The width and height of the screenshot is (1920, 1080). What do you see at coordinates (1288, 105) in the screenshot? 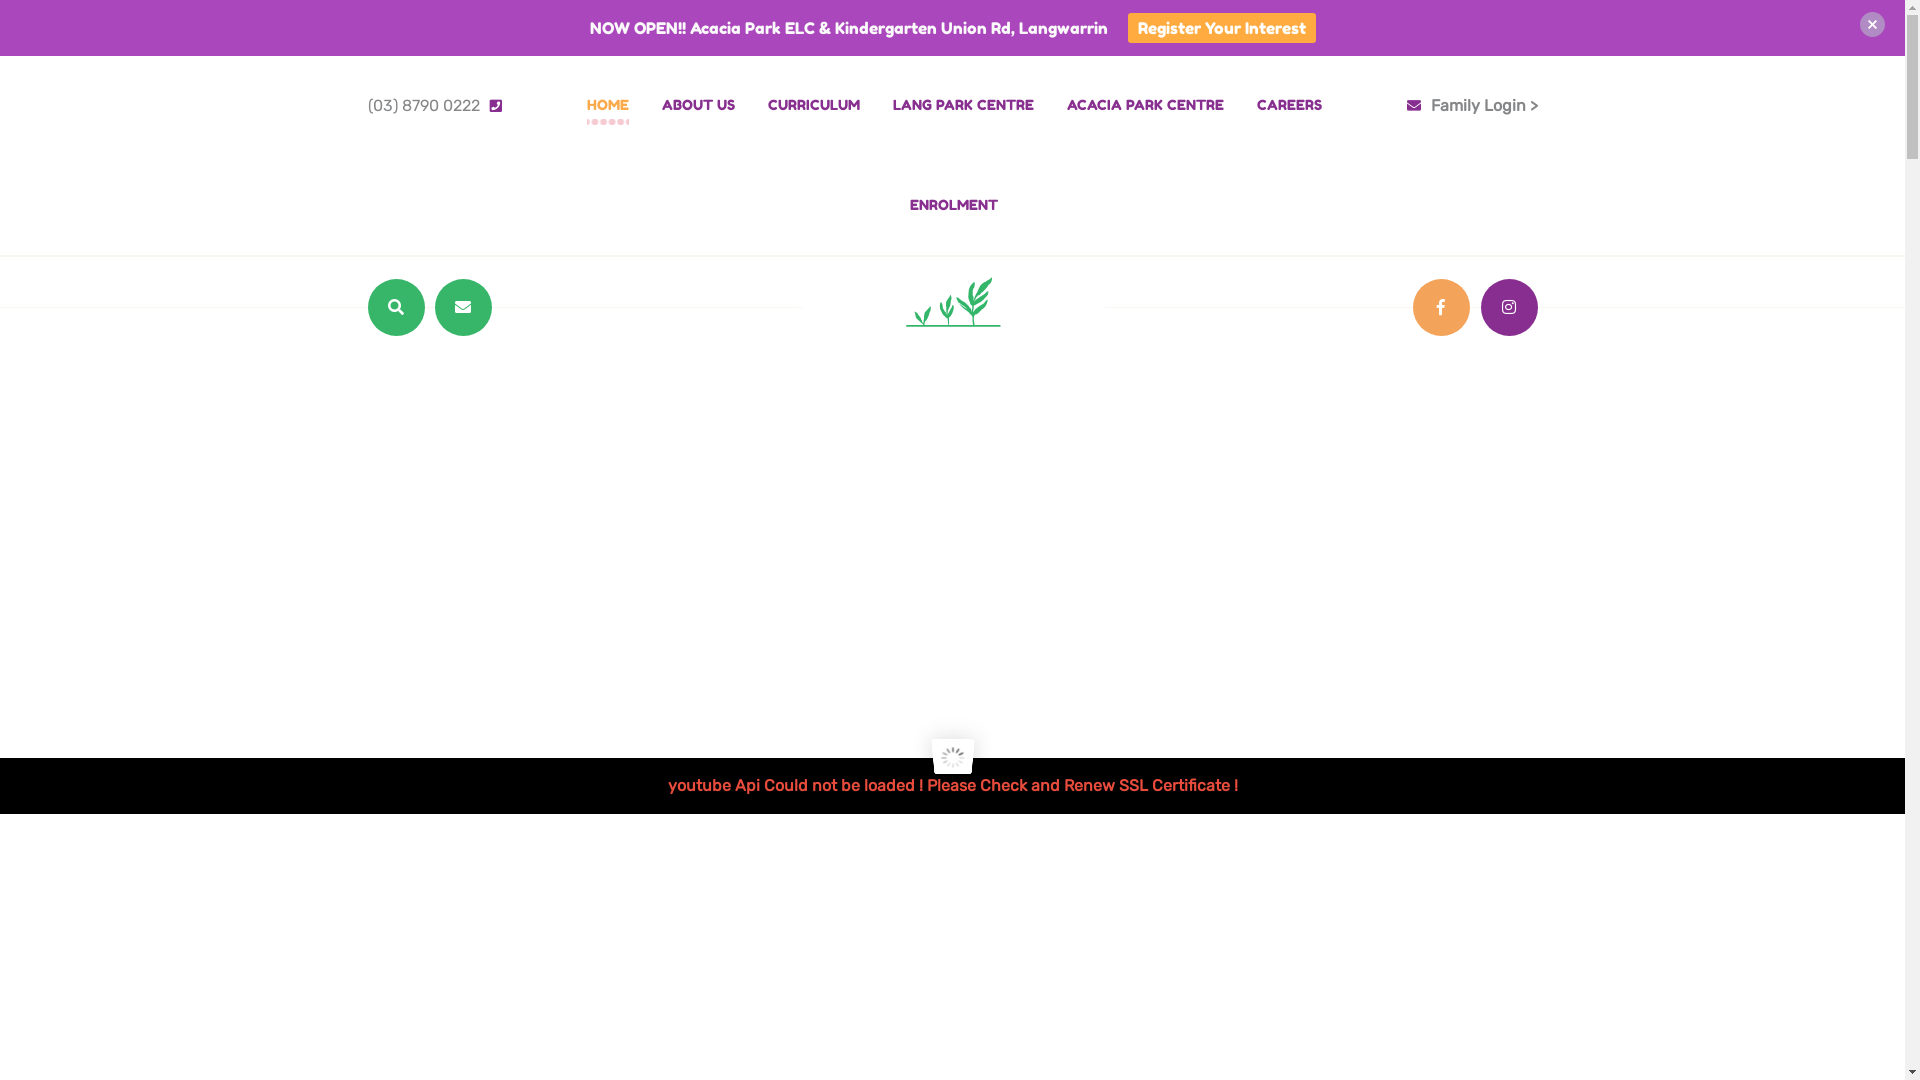
I see `CAREERS` at bounding box center [1288, 105].